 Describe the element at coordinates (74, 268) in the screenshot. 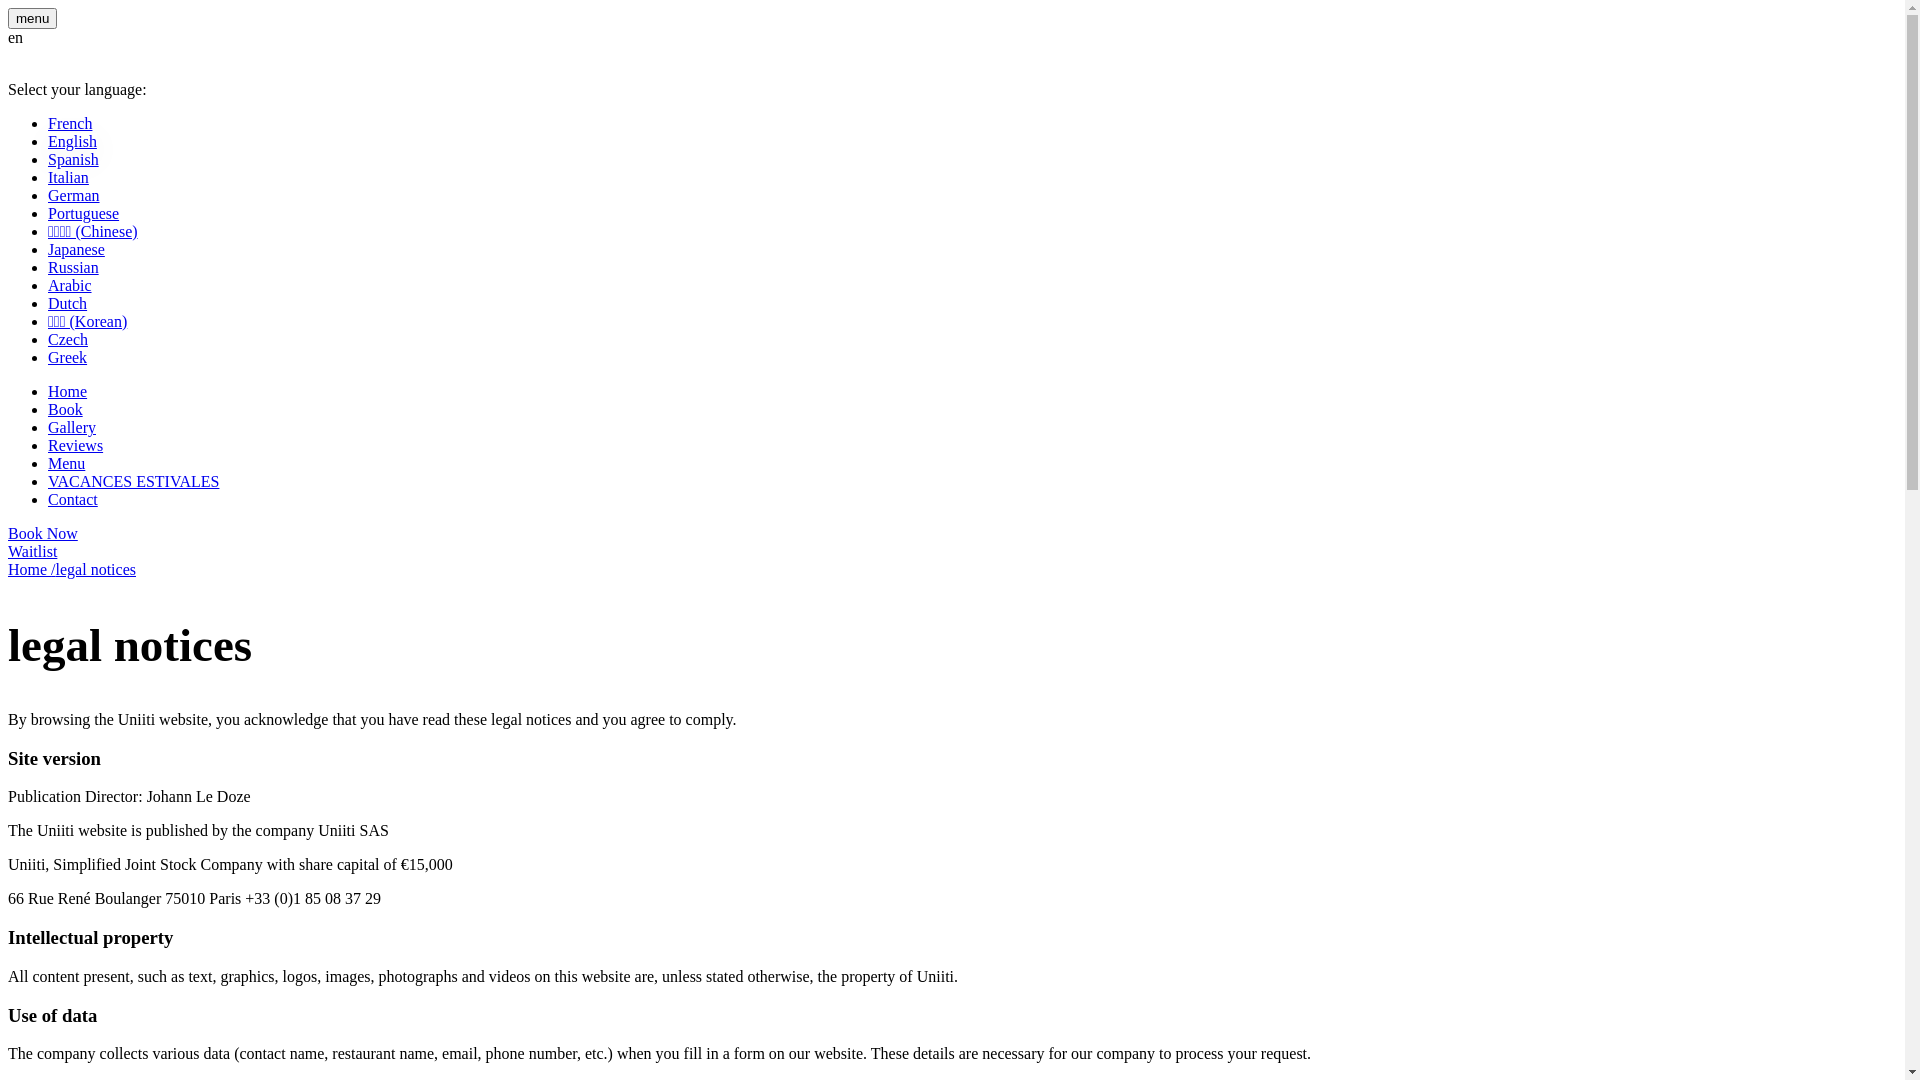

I see `Russian` at that location.